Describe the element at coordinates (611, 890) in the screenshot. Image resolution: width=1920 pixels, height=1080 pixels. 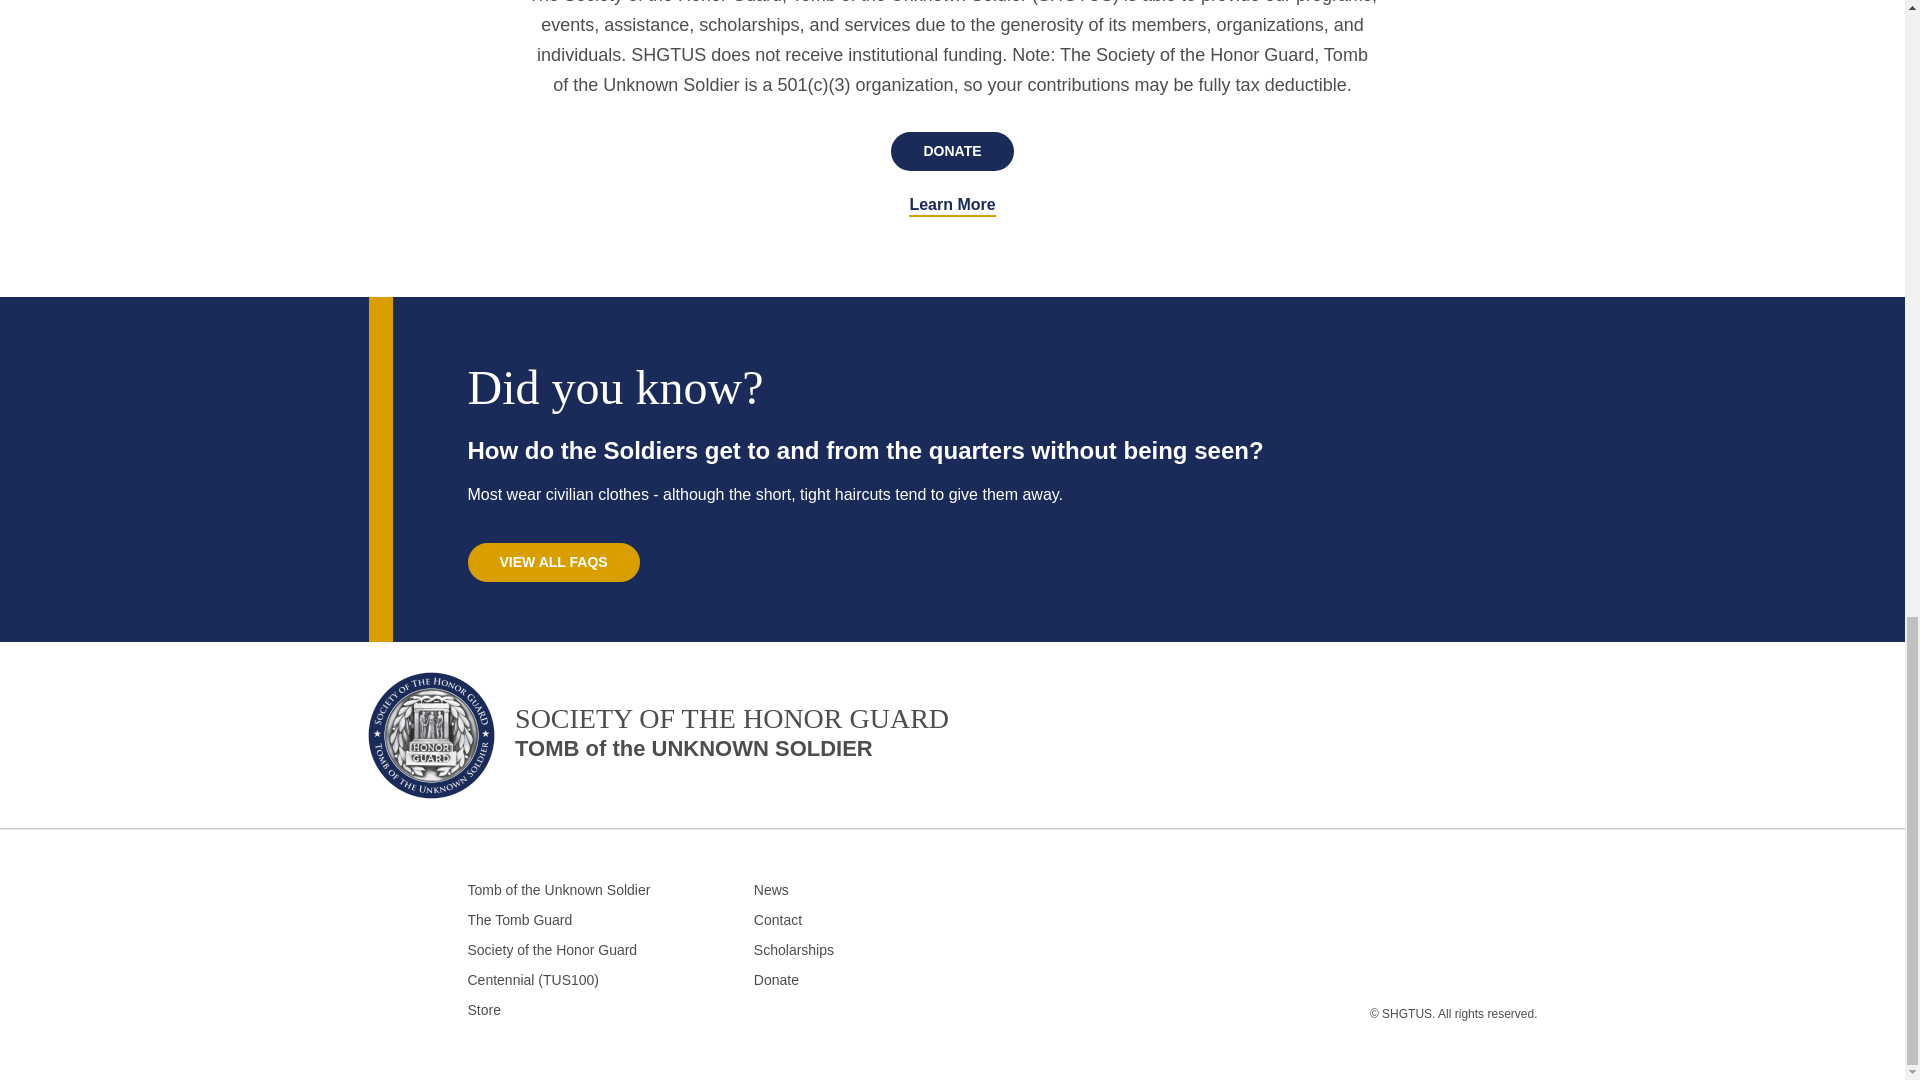
I see `Contact` at that location.